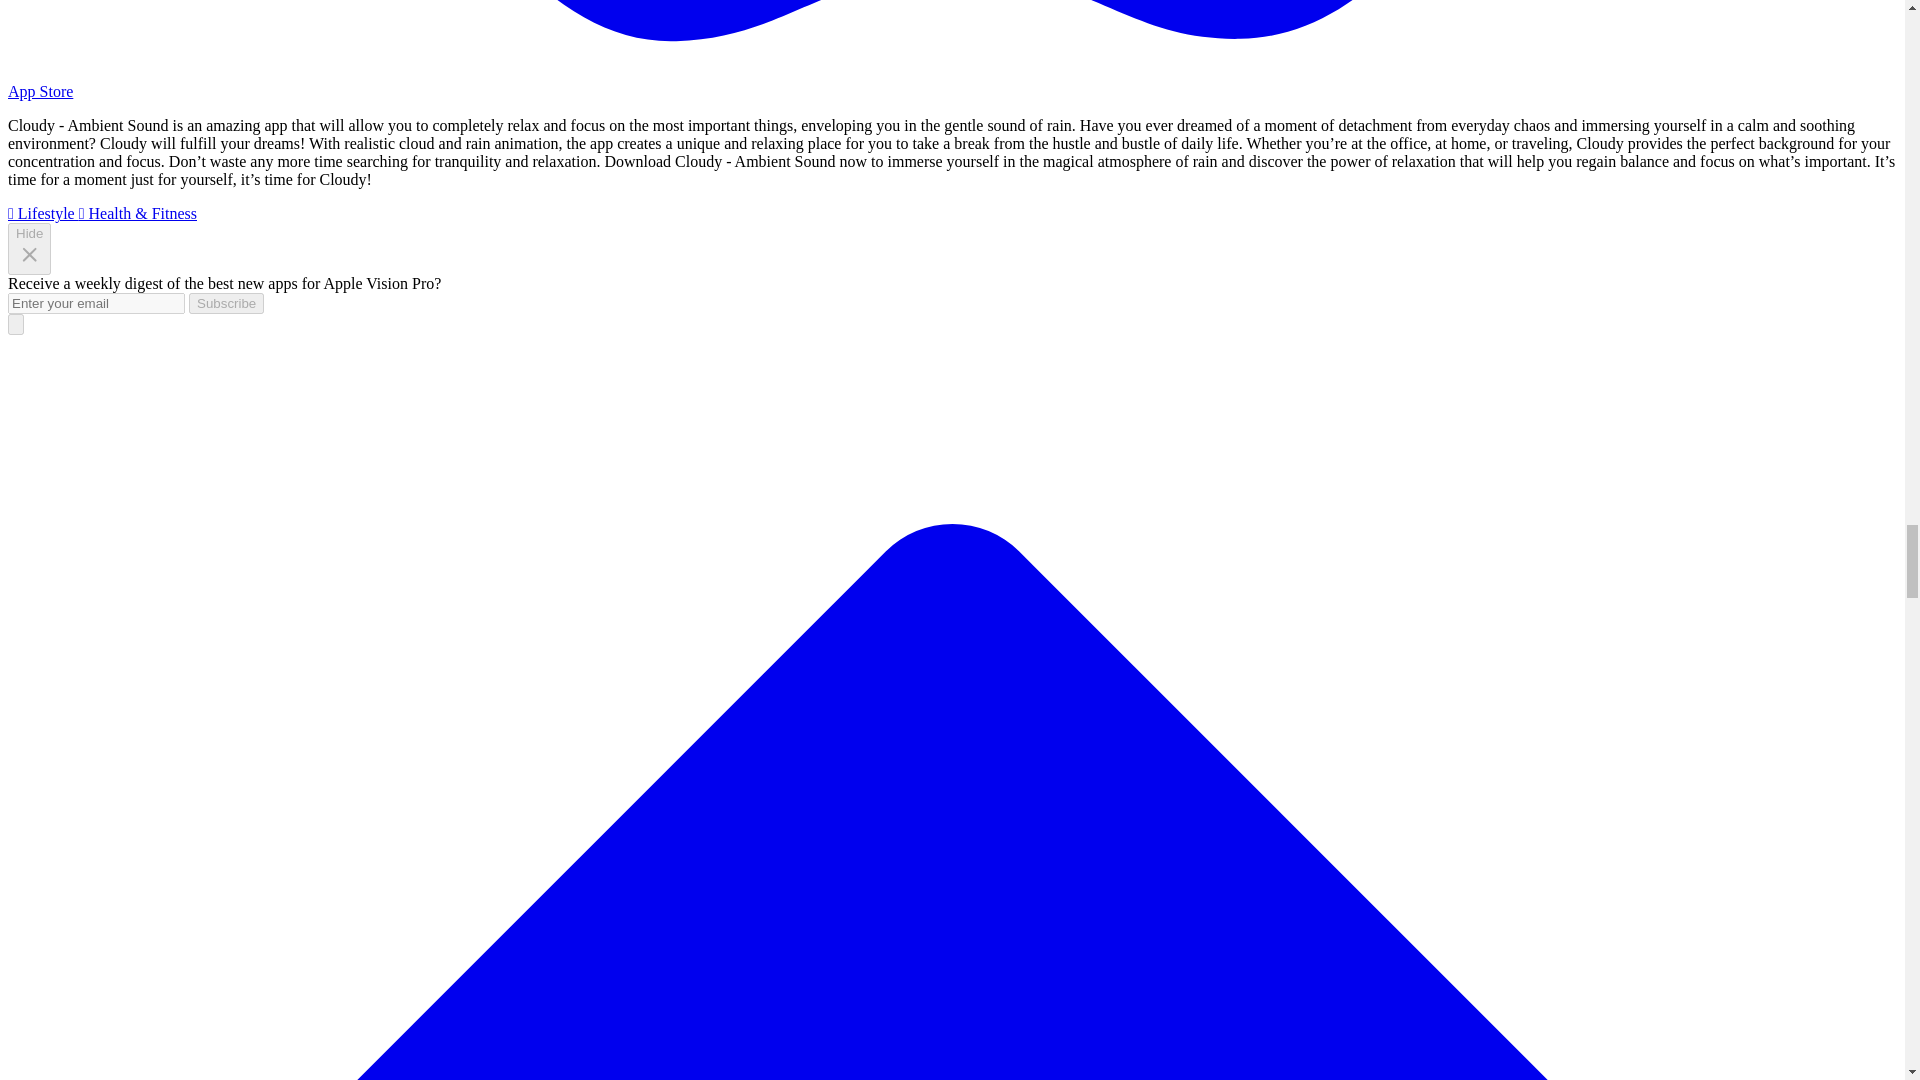  Describe the element at coordinates (226, 303) in the screenshot. I see `Subscribe` at that location.